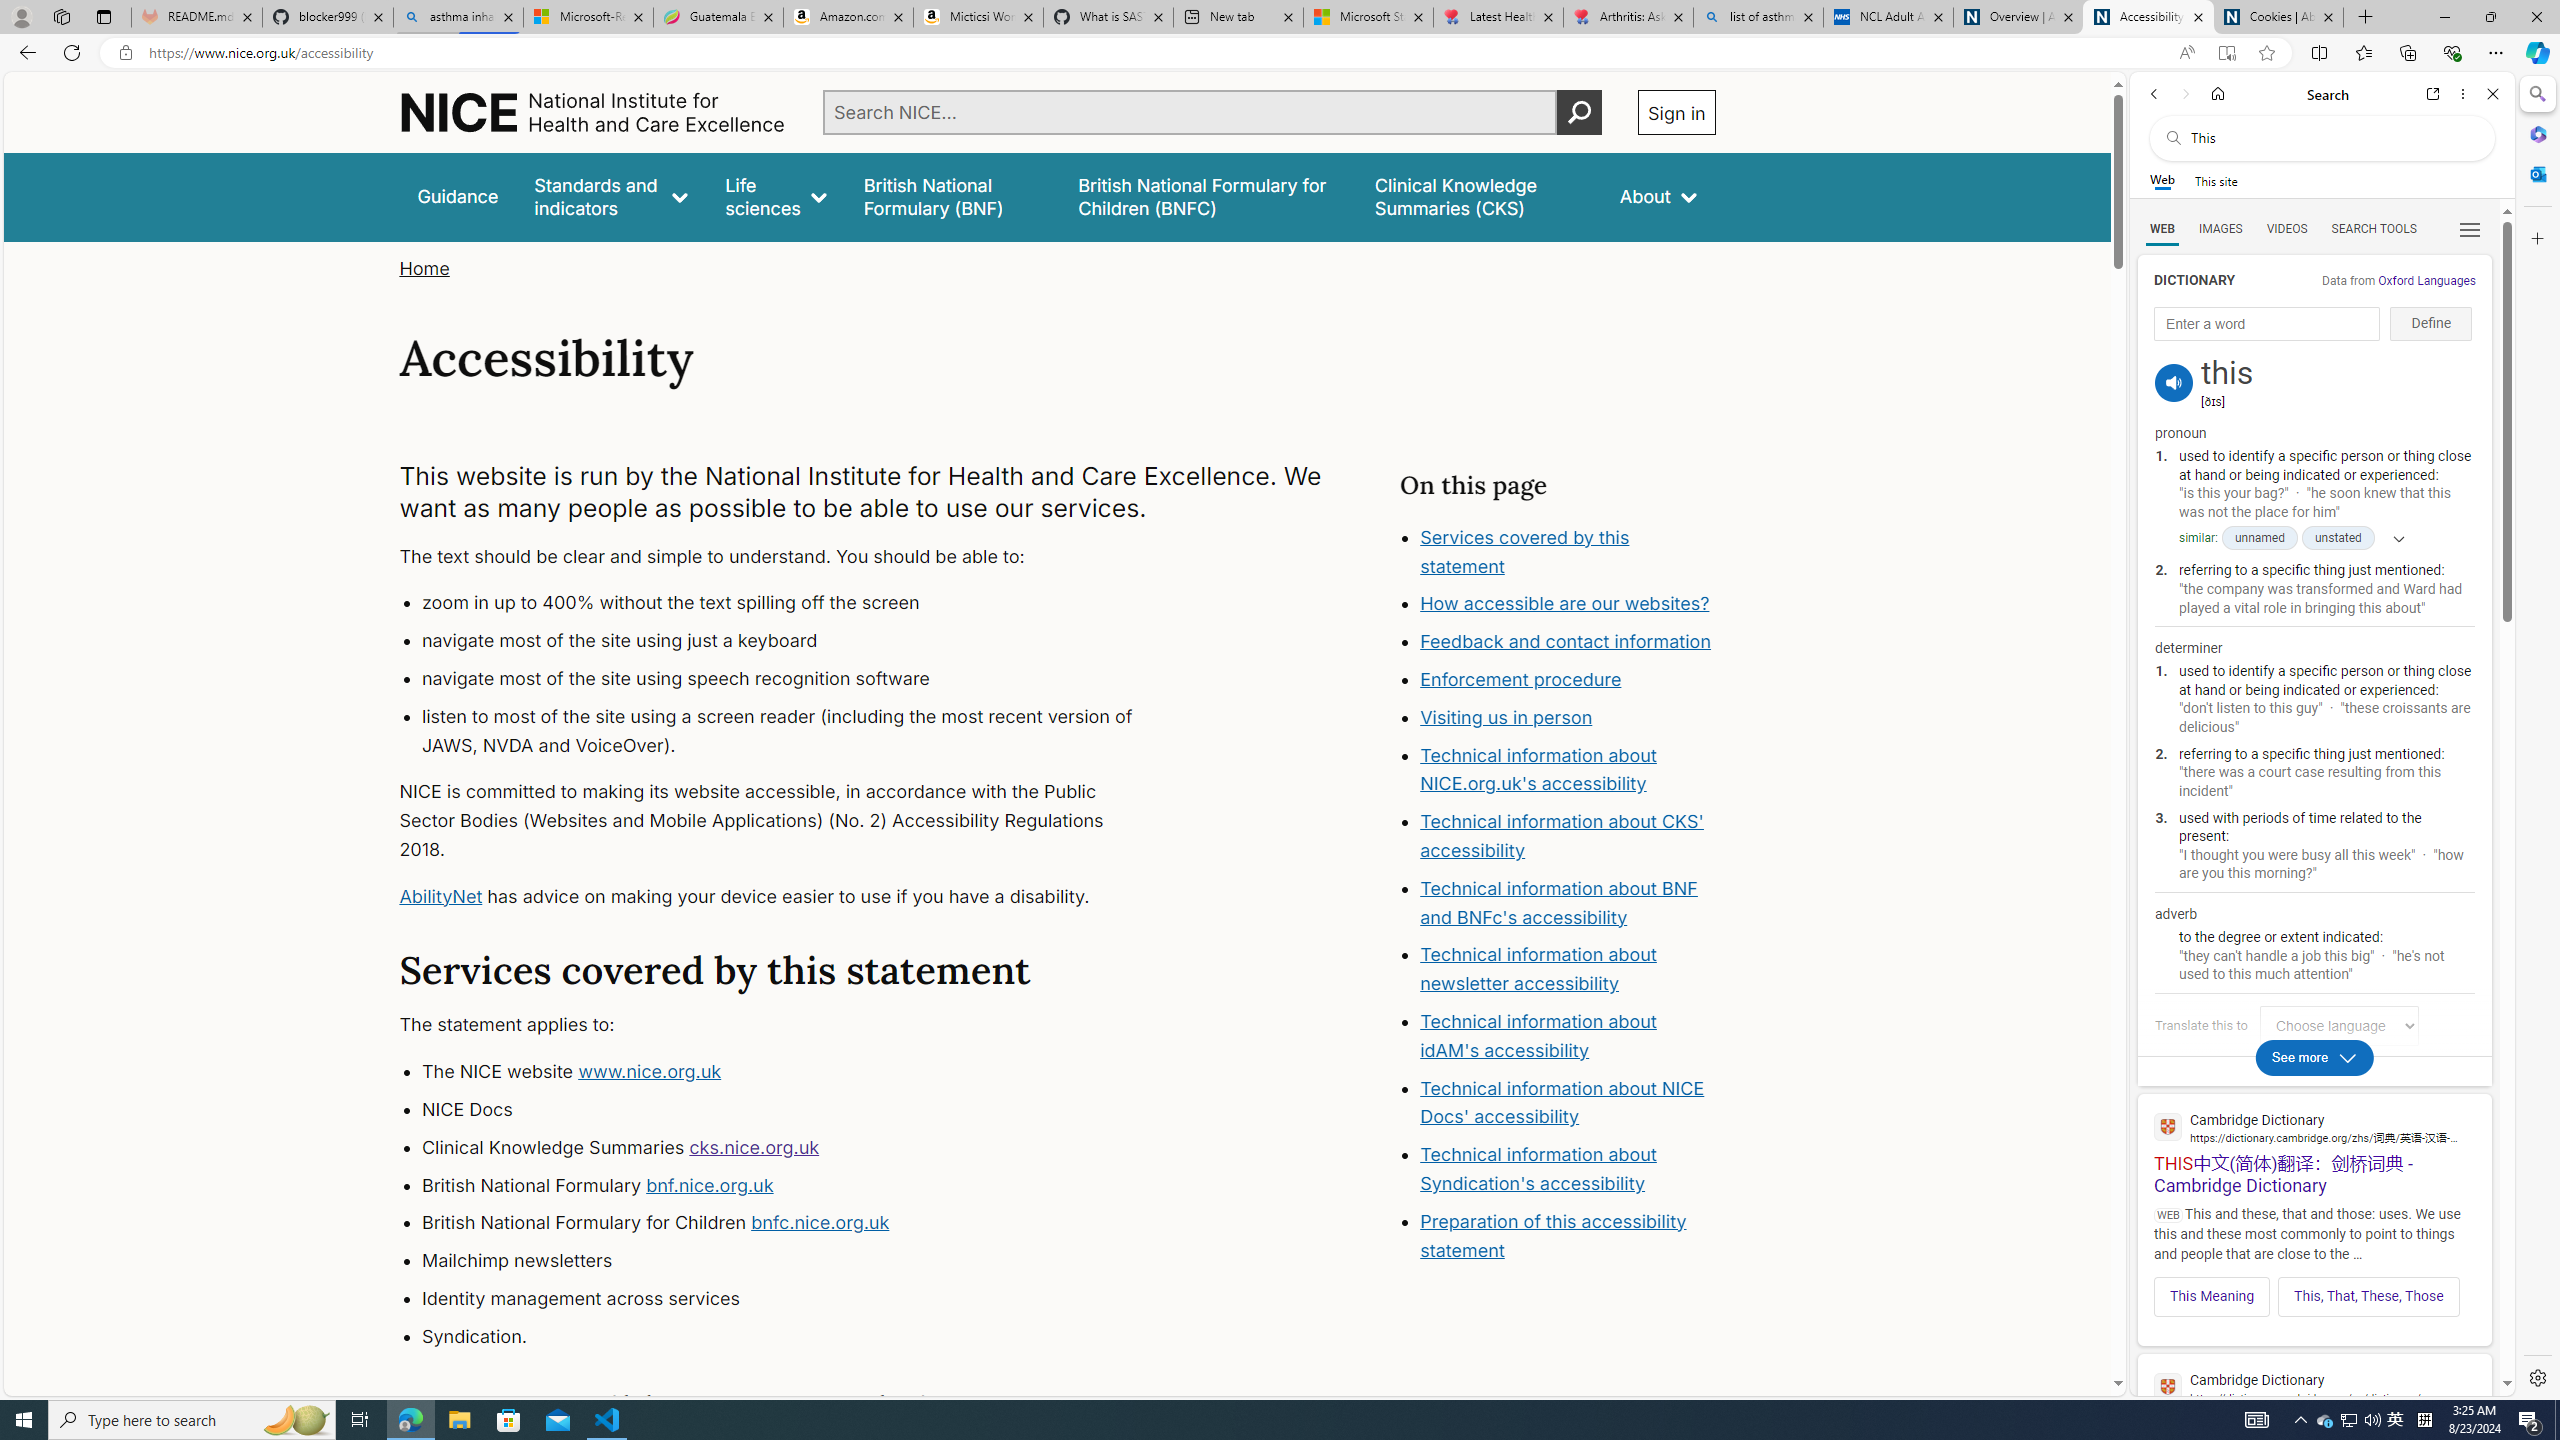 Image resolution: width=2560 pixels, height=1440 pixels. What do you see at coordinates (2278, 17) in the screenshot?
I see `Cookies | About | NICE` at bounding box center [2278, 17].